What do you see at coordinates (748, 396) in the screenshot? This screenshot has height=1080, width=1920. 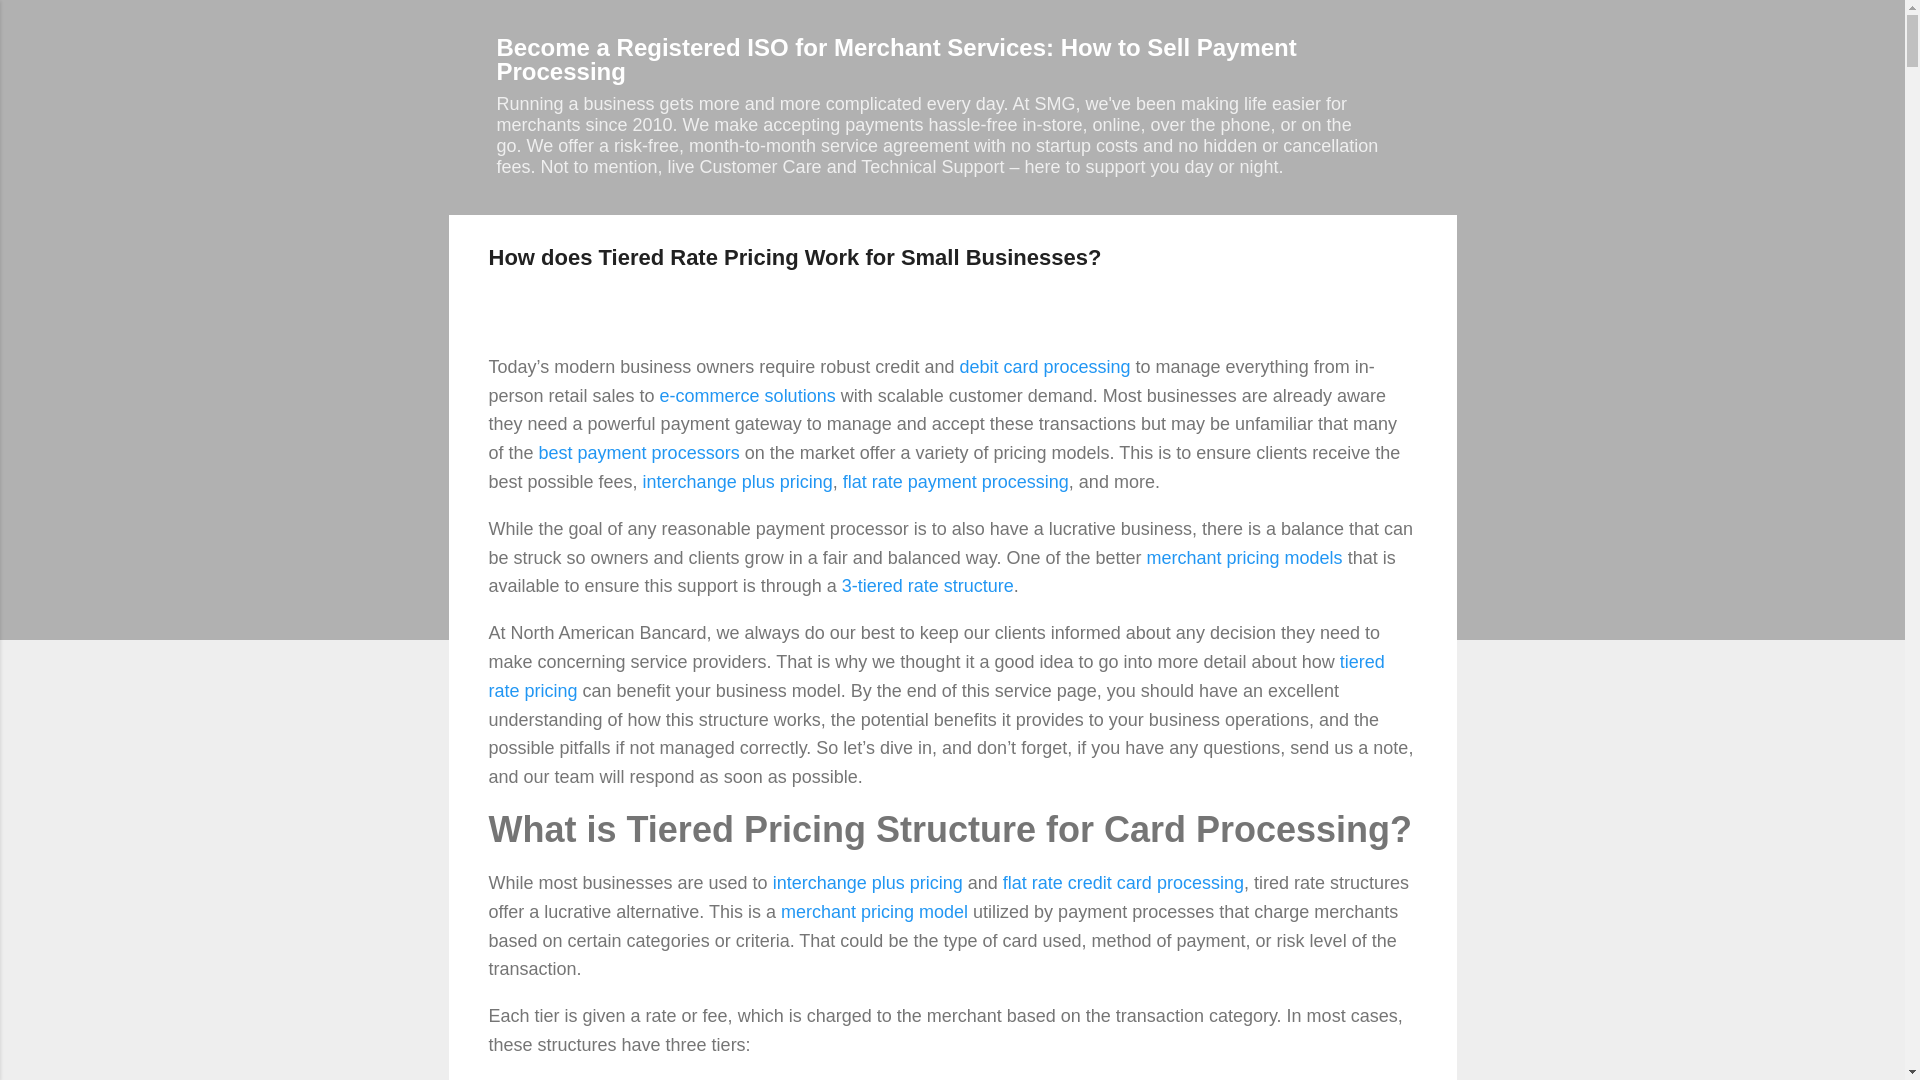 I see `e-commerce solutions` at bounding box center [748, 396].